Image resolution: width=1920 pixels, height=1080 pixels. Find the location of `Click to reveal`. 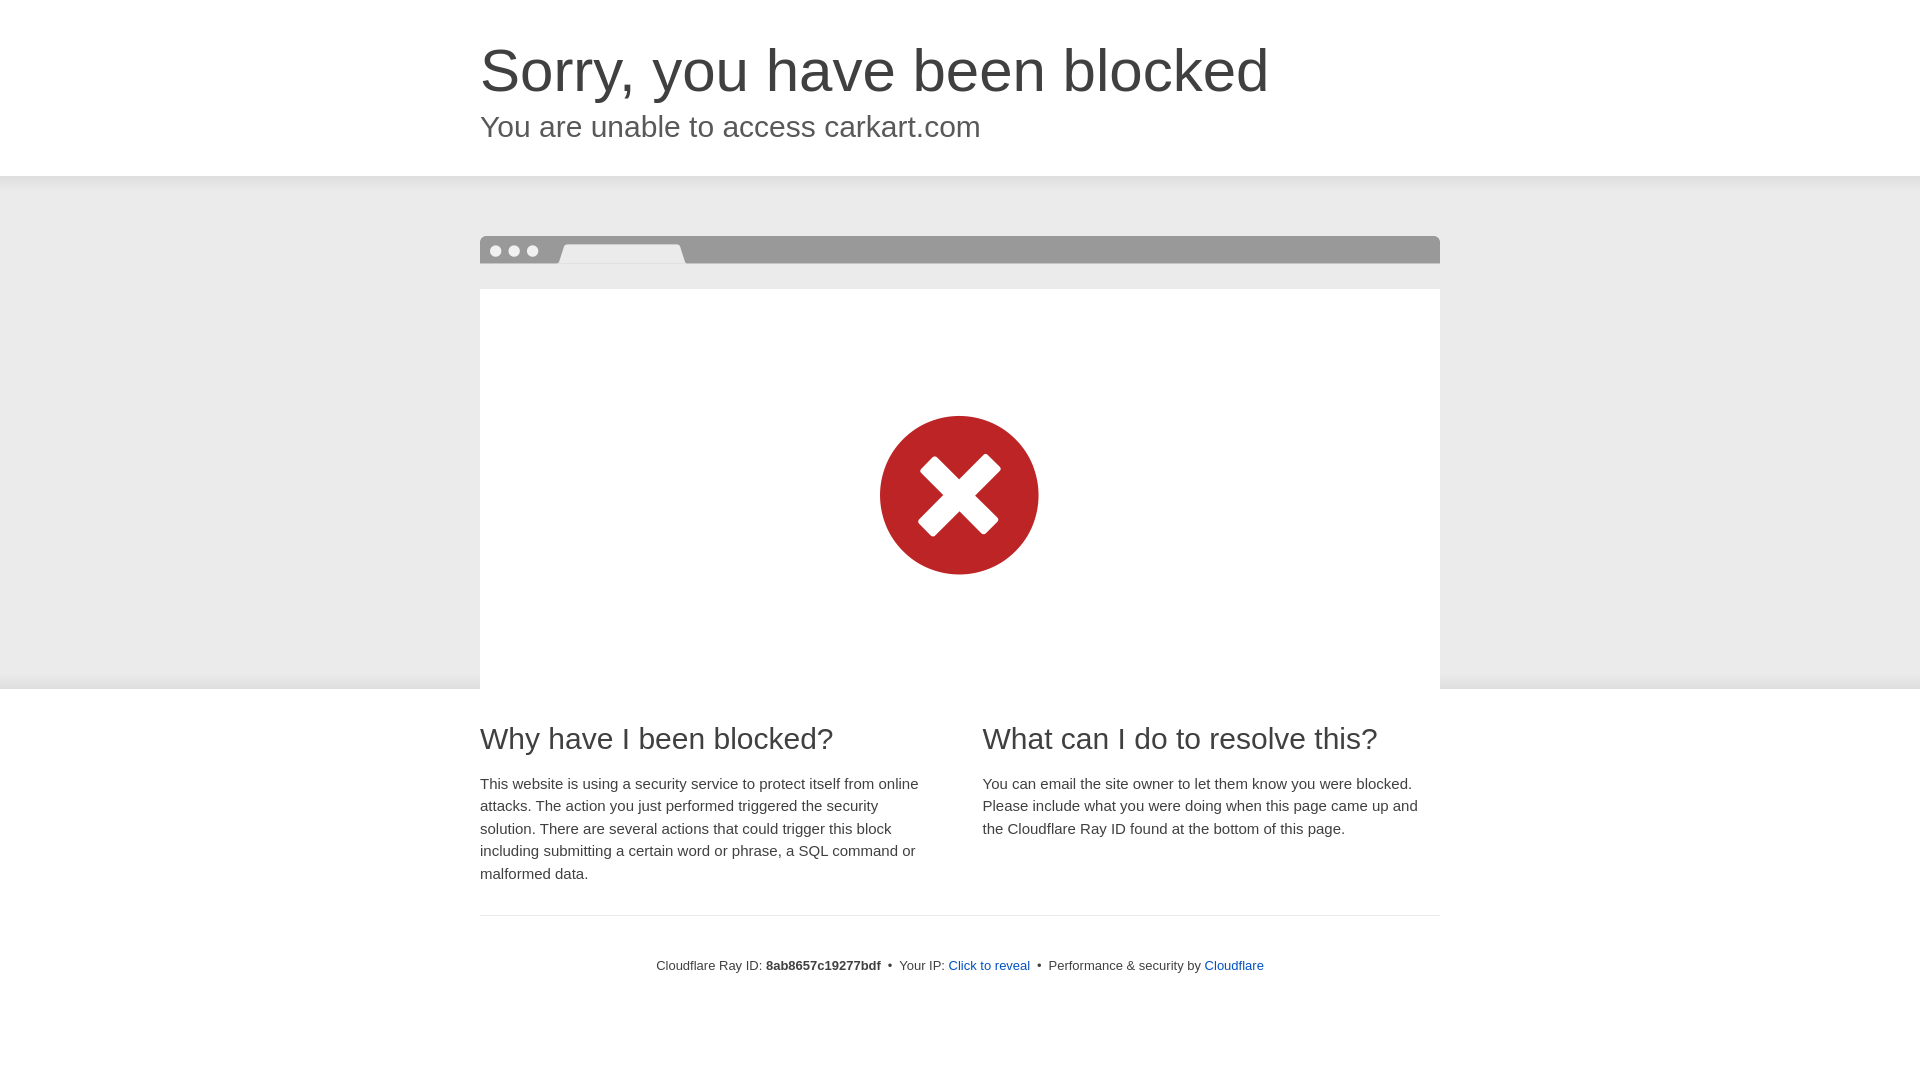

Click to reveal is located at coordinates (990, 966).